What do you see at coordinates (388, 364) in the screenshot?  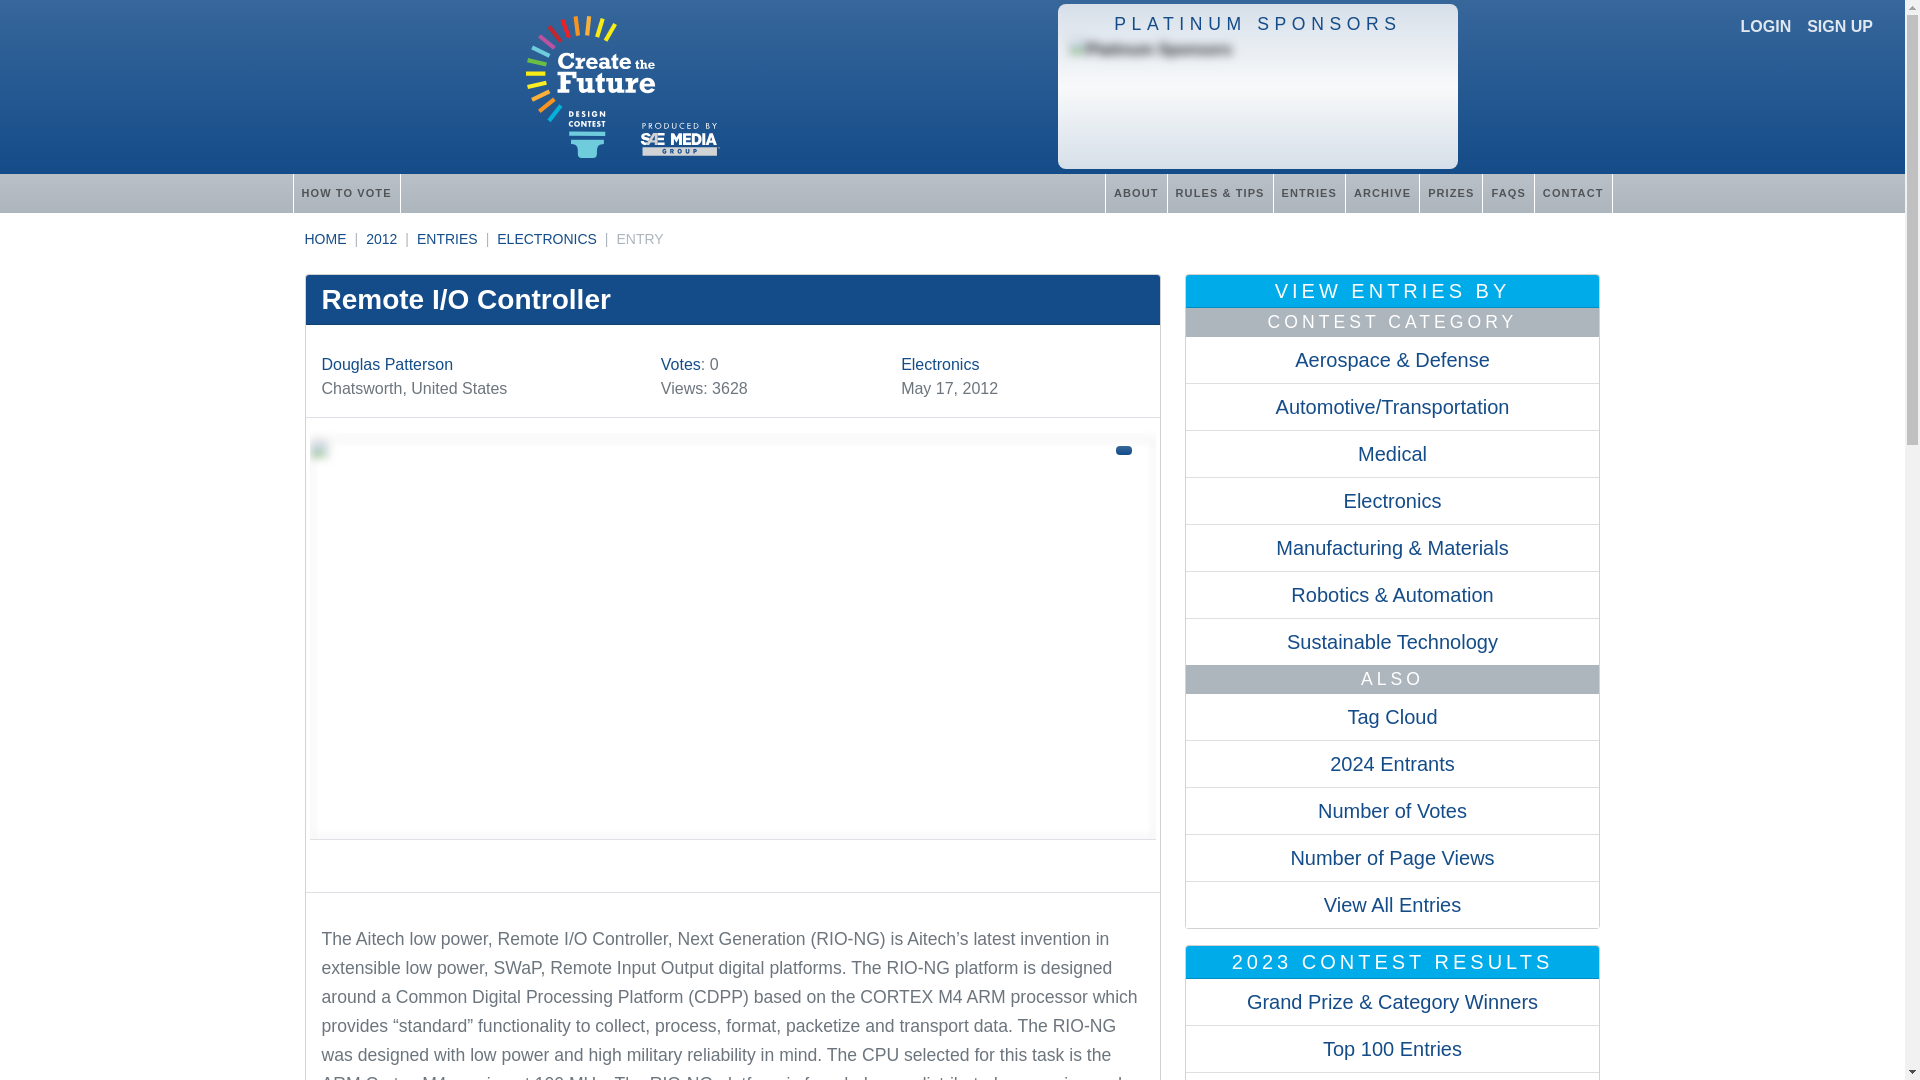 I see `Douglas Patterson` at bounding box center [388, 364].